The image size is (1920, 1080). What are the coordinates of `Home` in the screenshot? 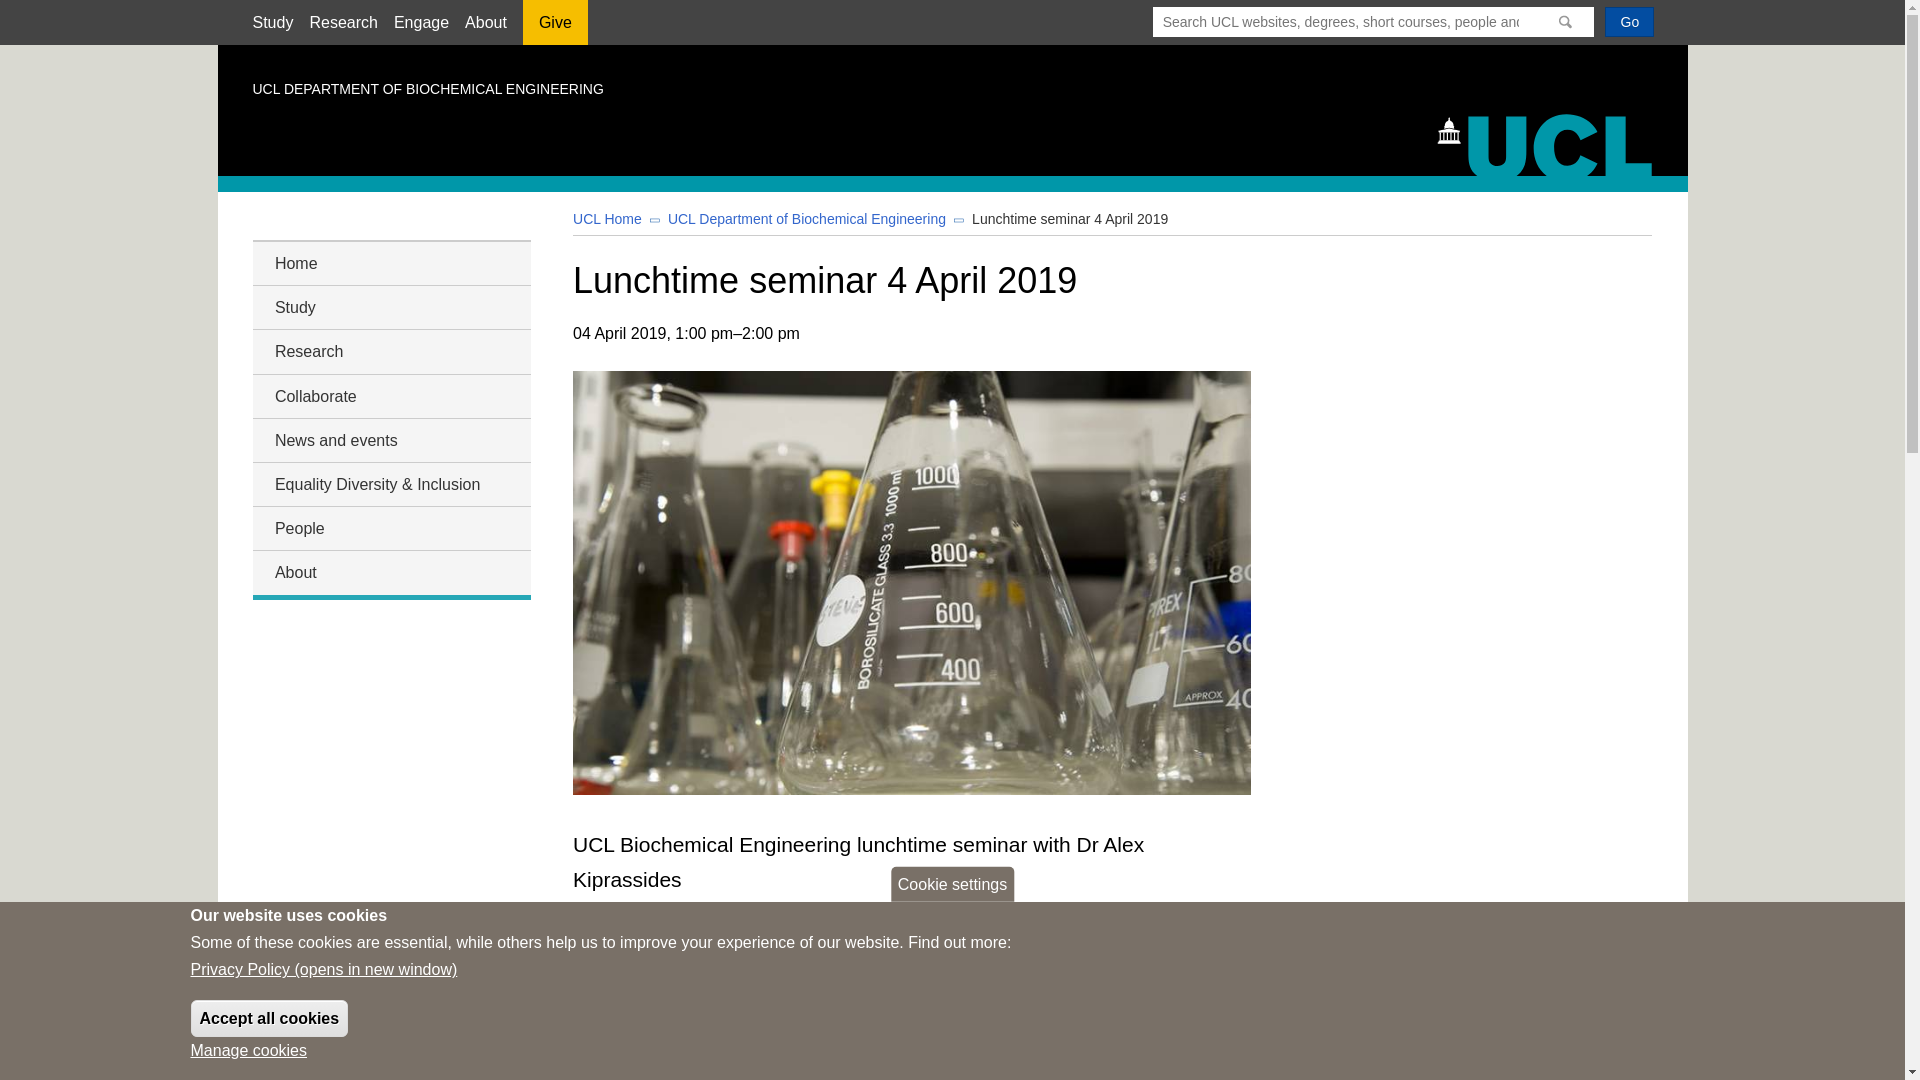 It's located at (1554, 143).